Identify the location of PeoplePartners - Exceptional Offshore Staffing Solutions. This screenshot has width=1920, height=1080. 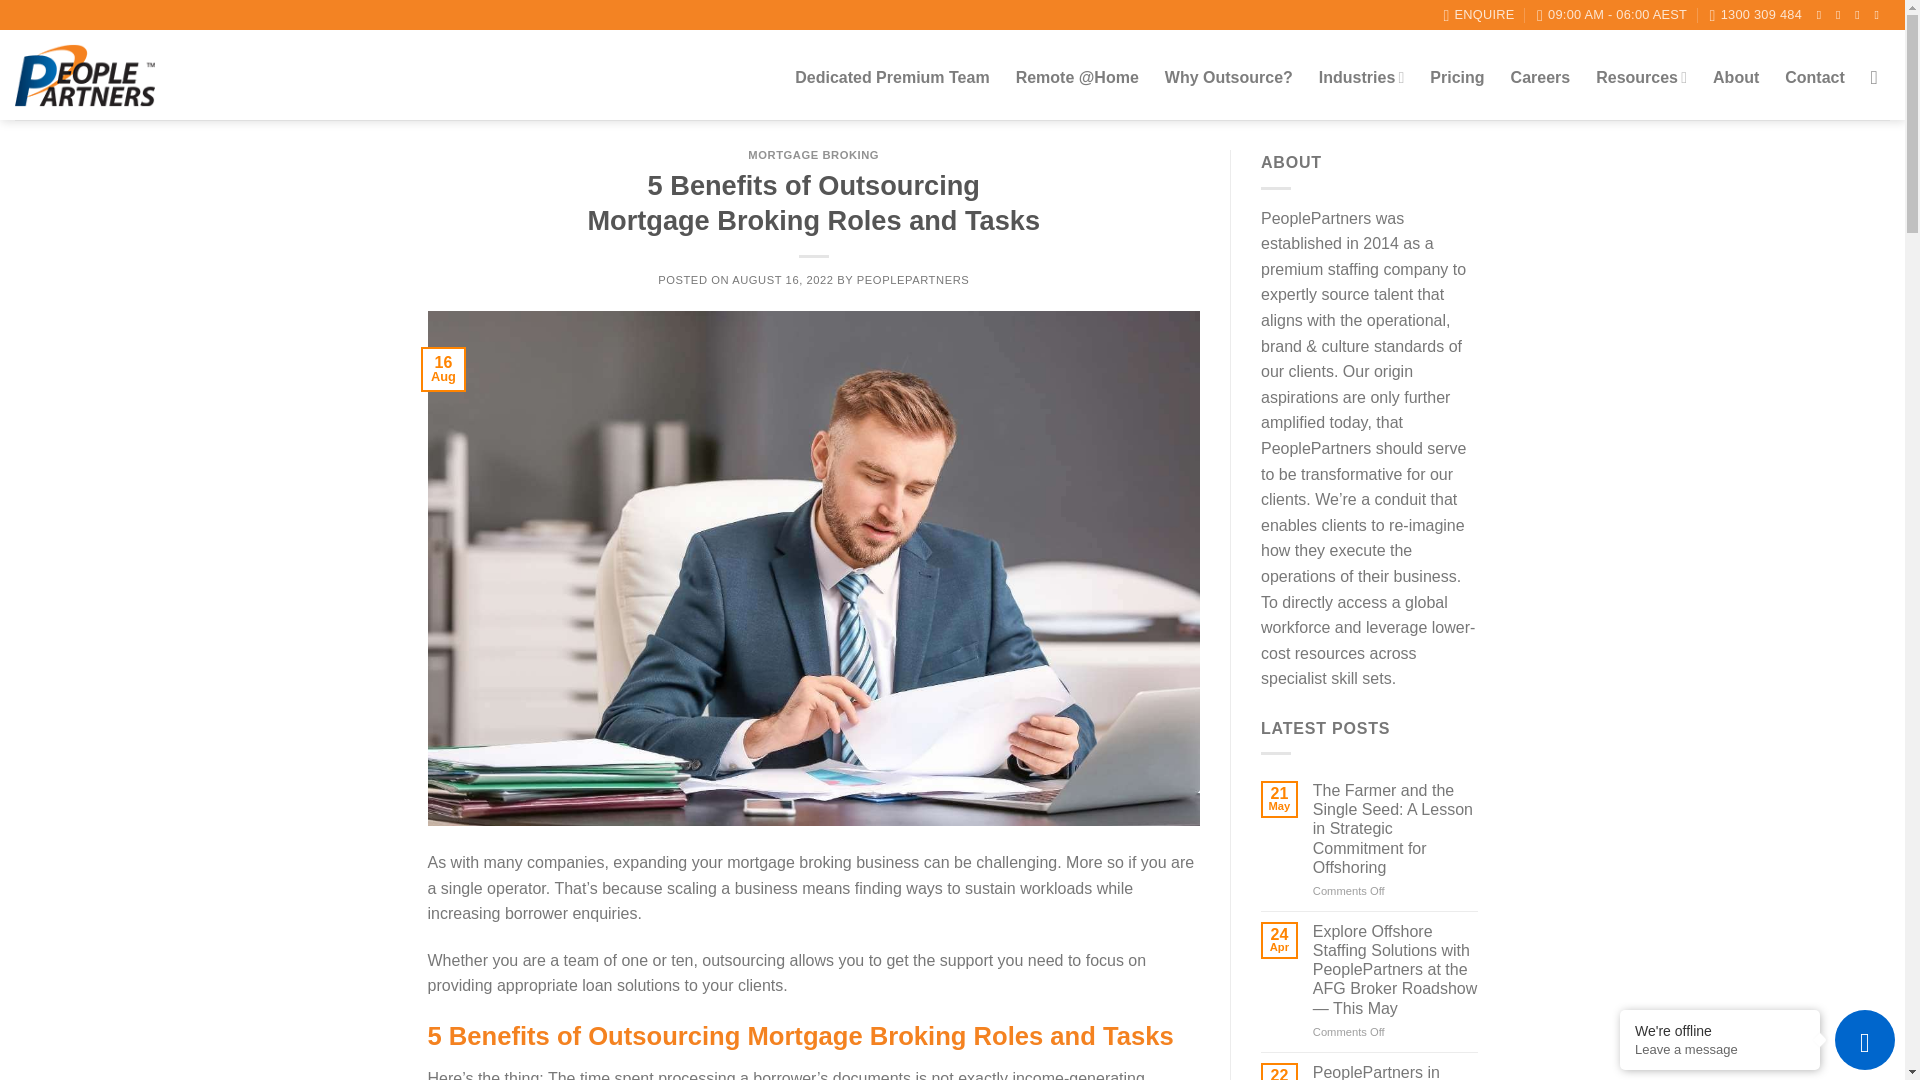
(85, 75).